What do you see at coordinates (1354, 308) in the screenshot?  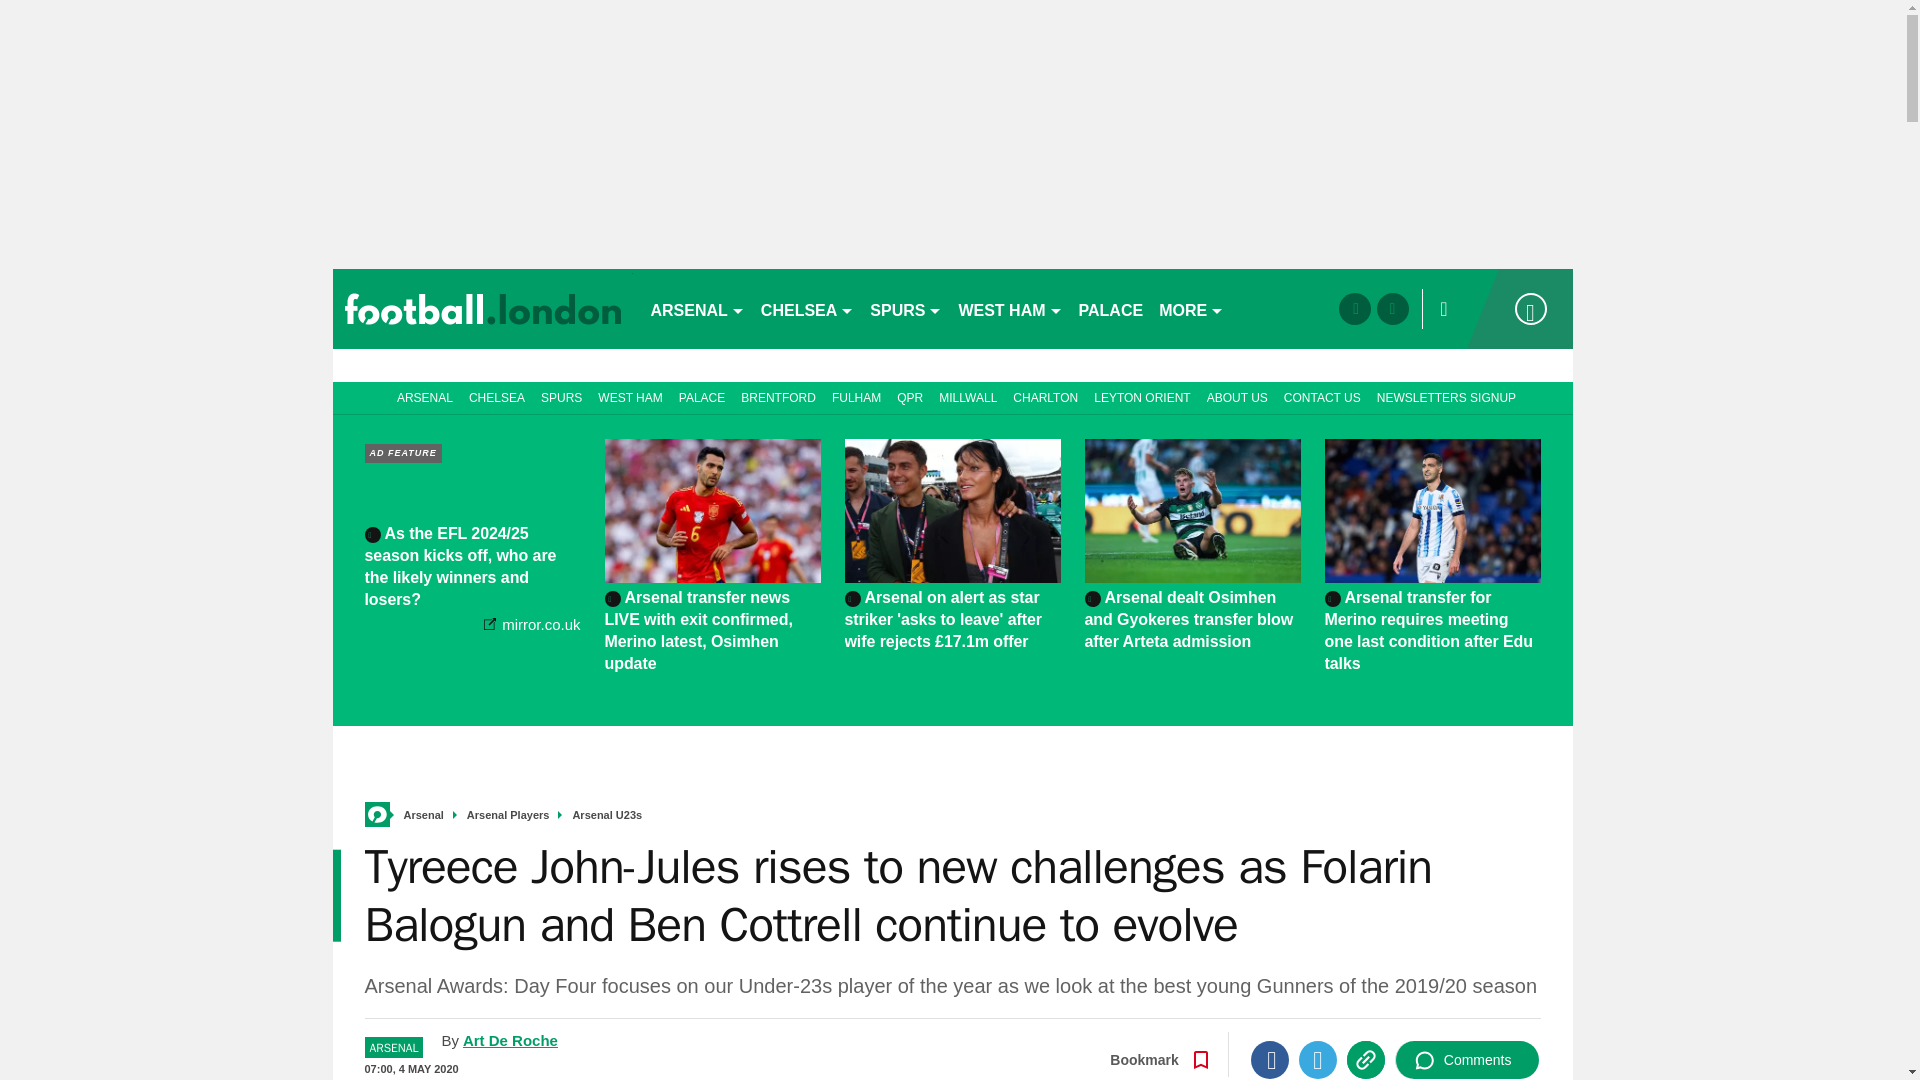 I see `facebook` at bounding box center [1354, 308].